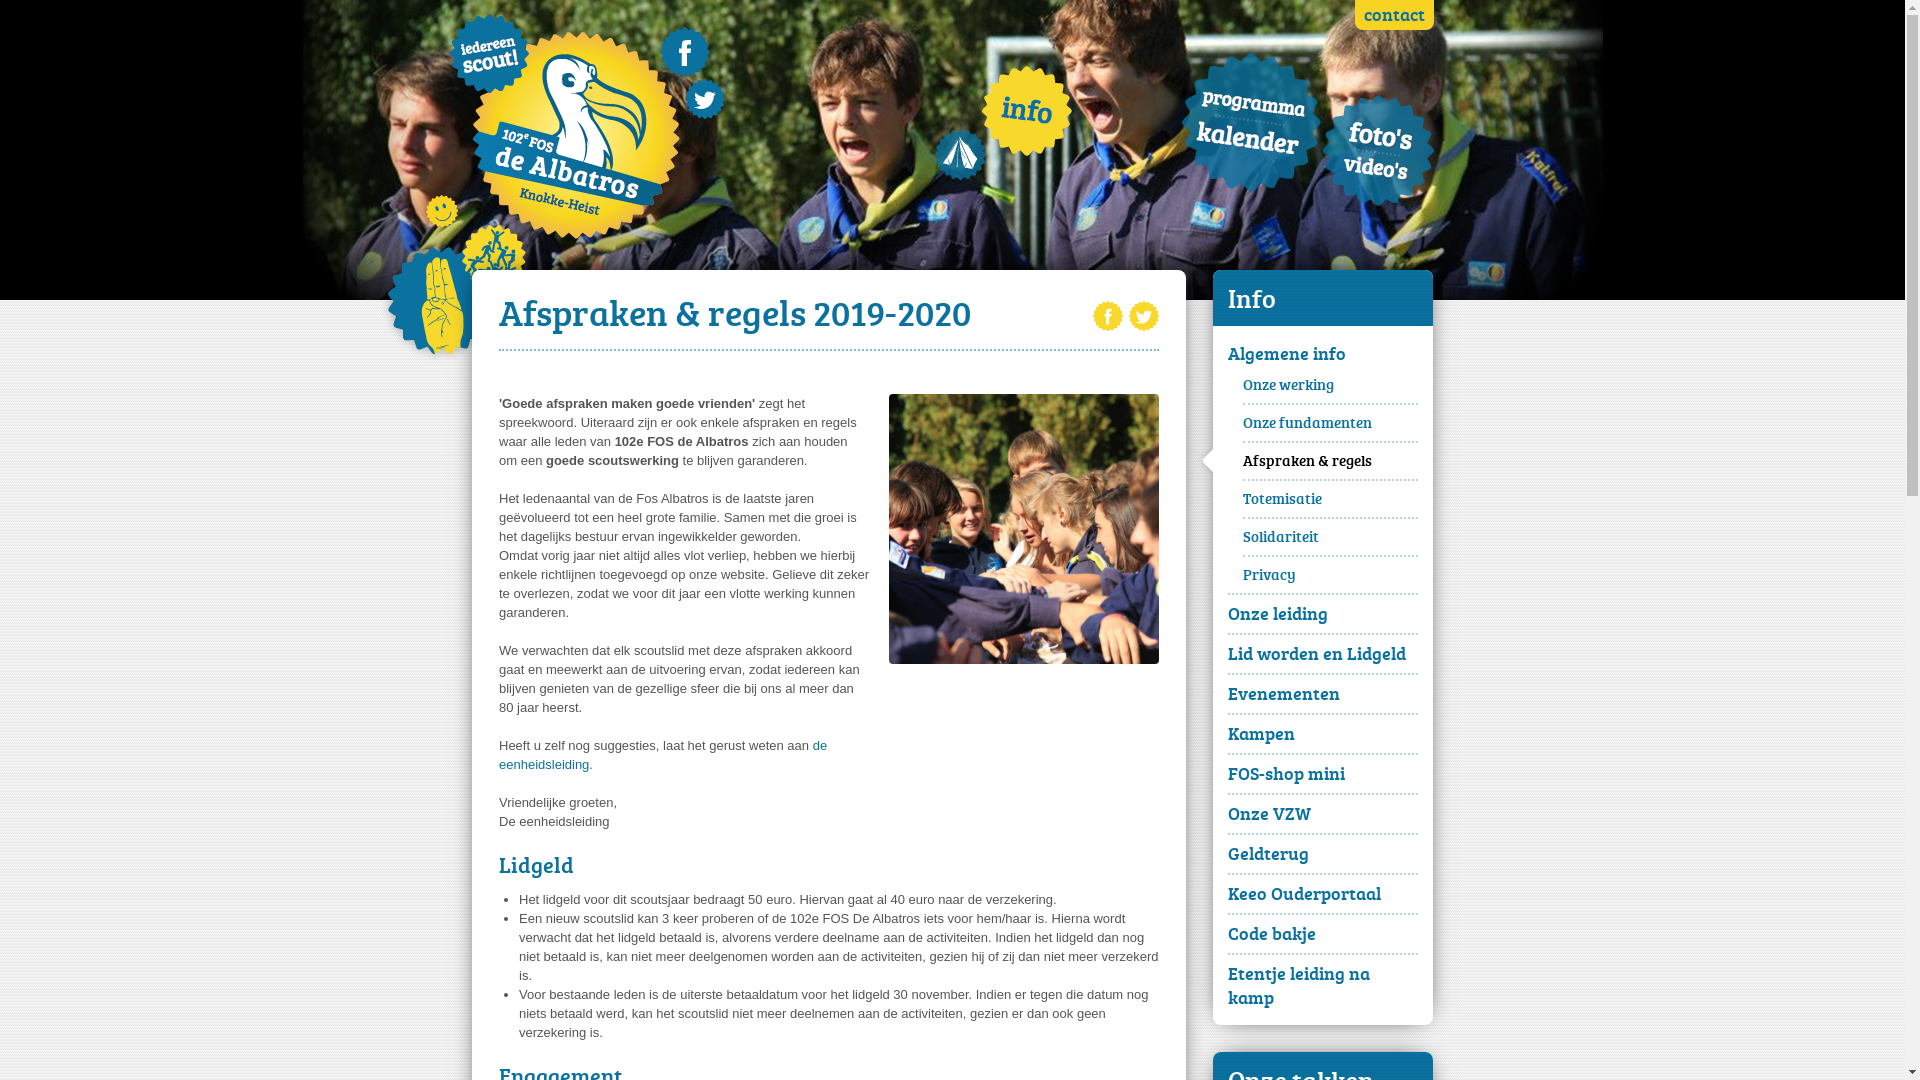  What do you see at coordinates (1330, 422) in the screenshot?
I see `Onze fundamenten` at bounding box center [1330, 422].